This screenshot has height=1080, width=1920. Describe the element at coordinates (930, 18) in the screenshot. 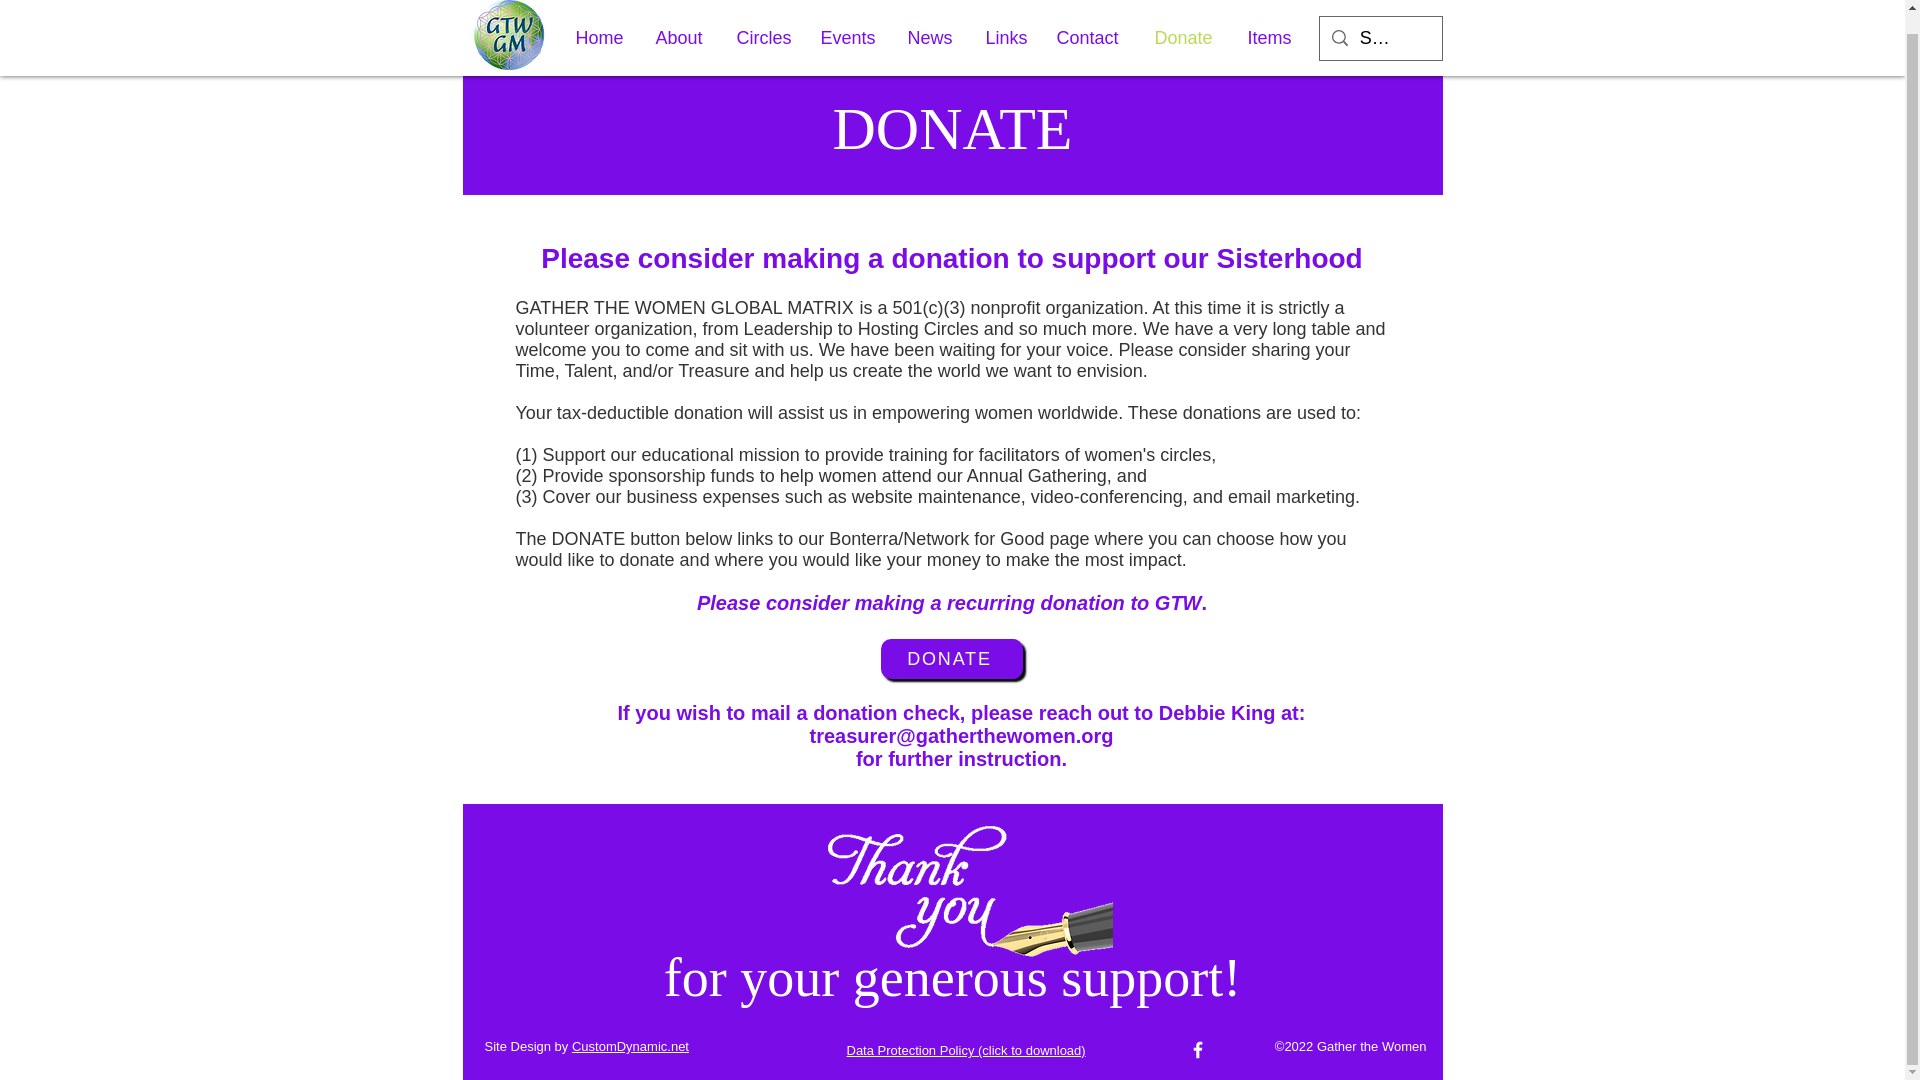

I see `News` at that location.